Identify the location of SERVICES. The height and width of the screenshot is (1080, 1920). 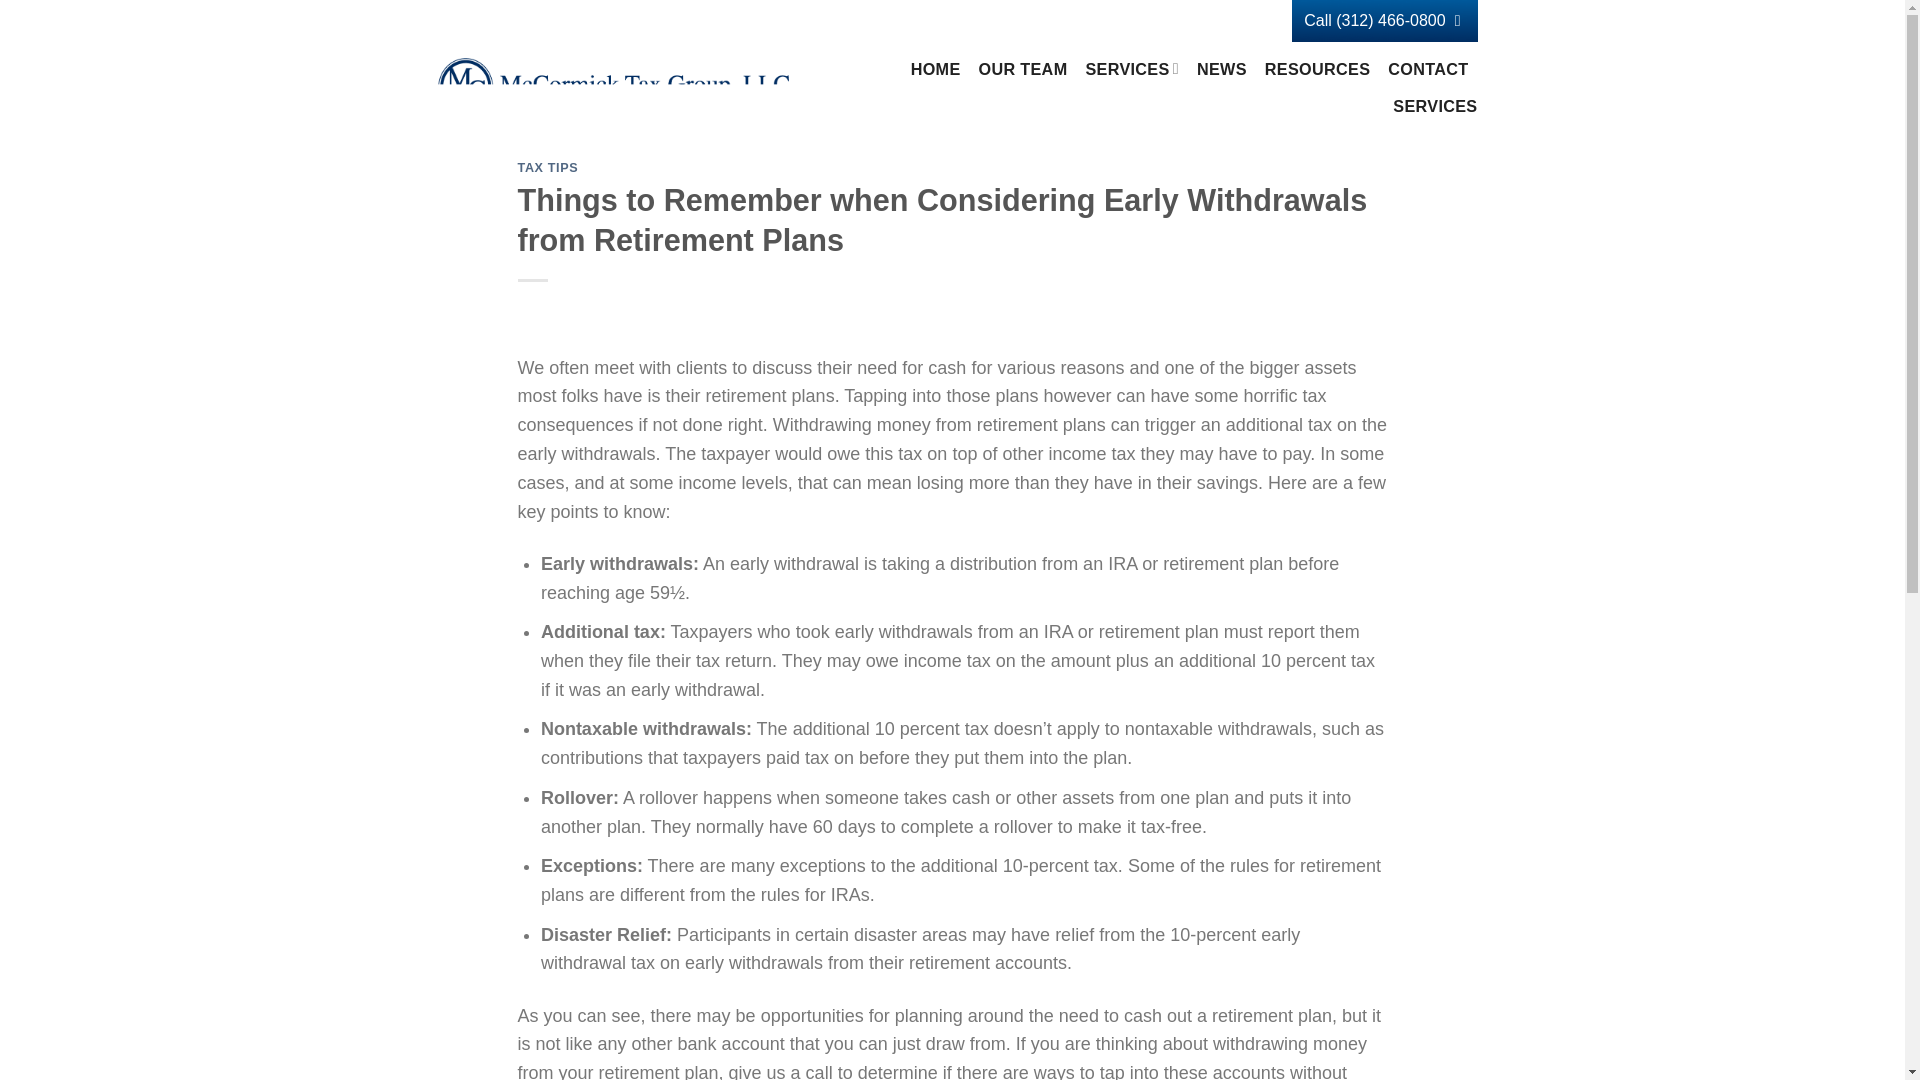
(1131, 68).